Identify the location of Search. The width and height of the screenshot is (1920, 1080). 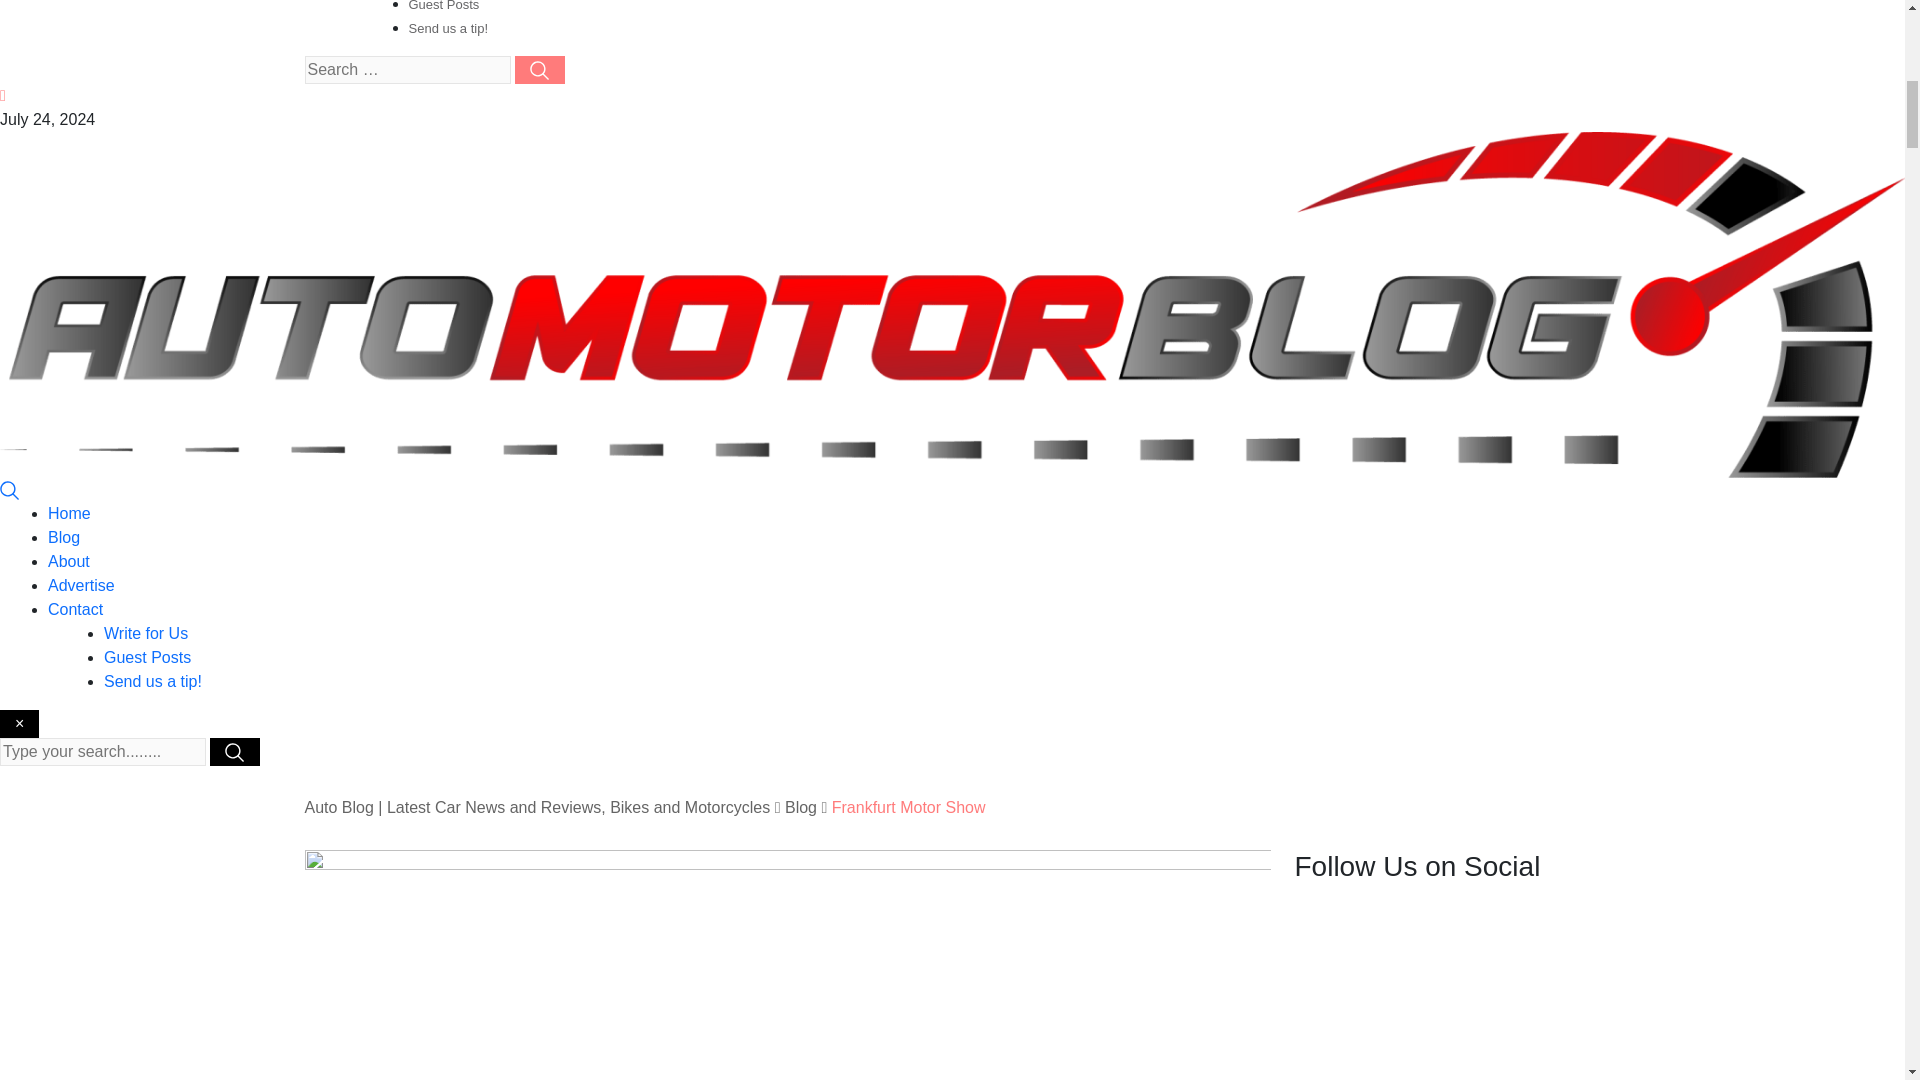
(10, 488).